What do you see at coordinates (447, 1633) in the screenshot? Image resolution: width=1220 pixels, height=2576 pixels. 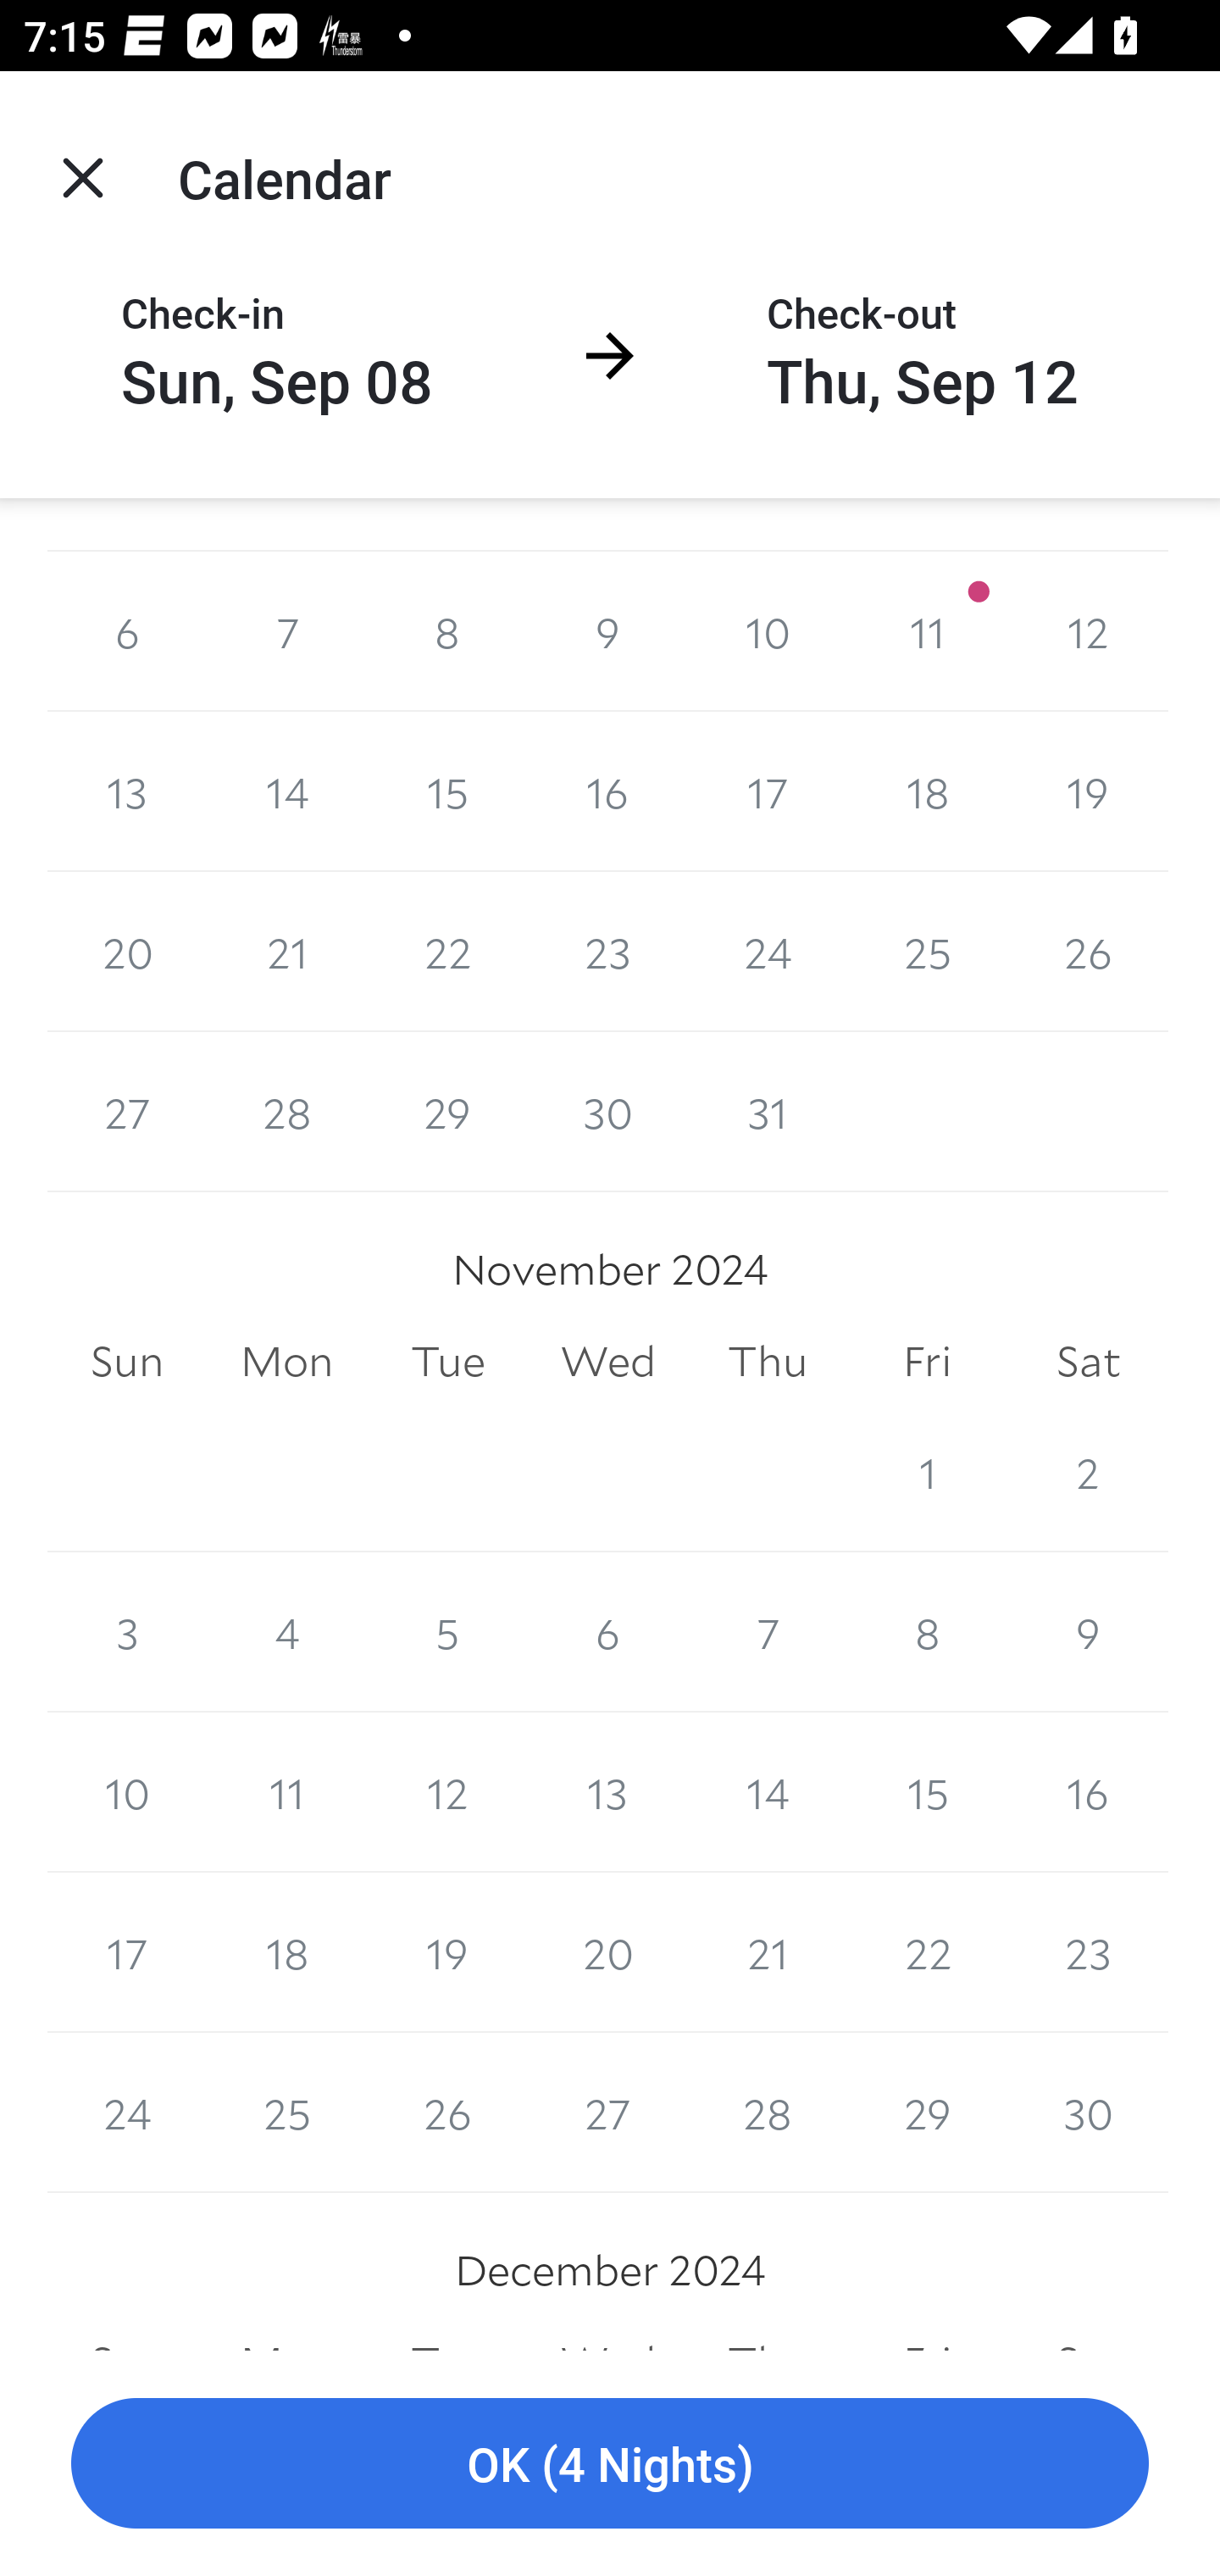 I see `5 5 November 2024` at bounding box center [447, 1633].